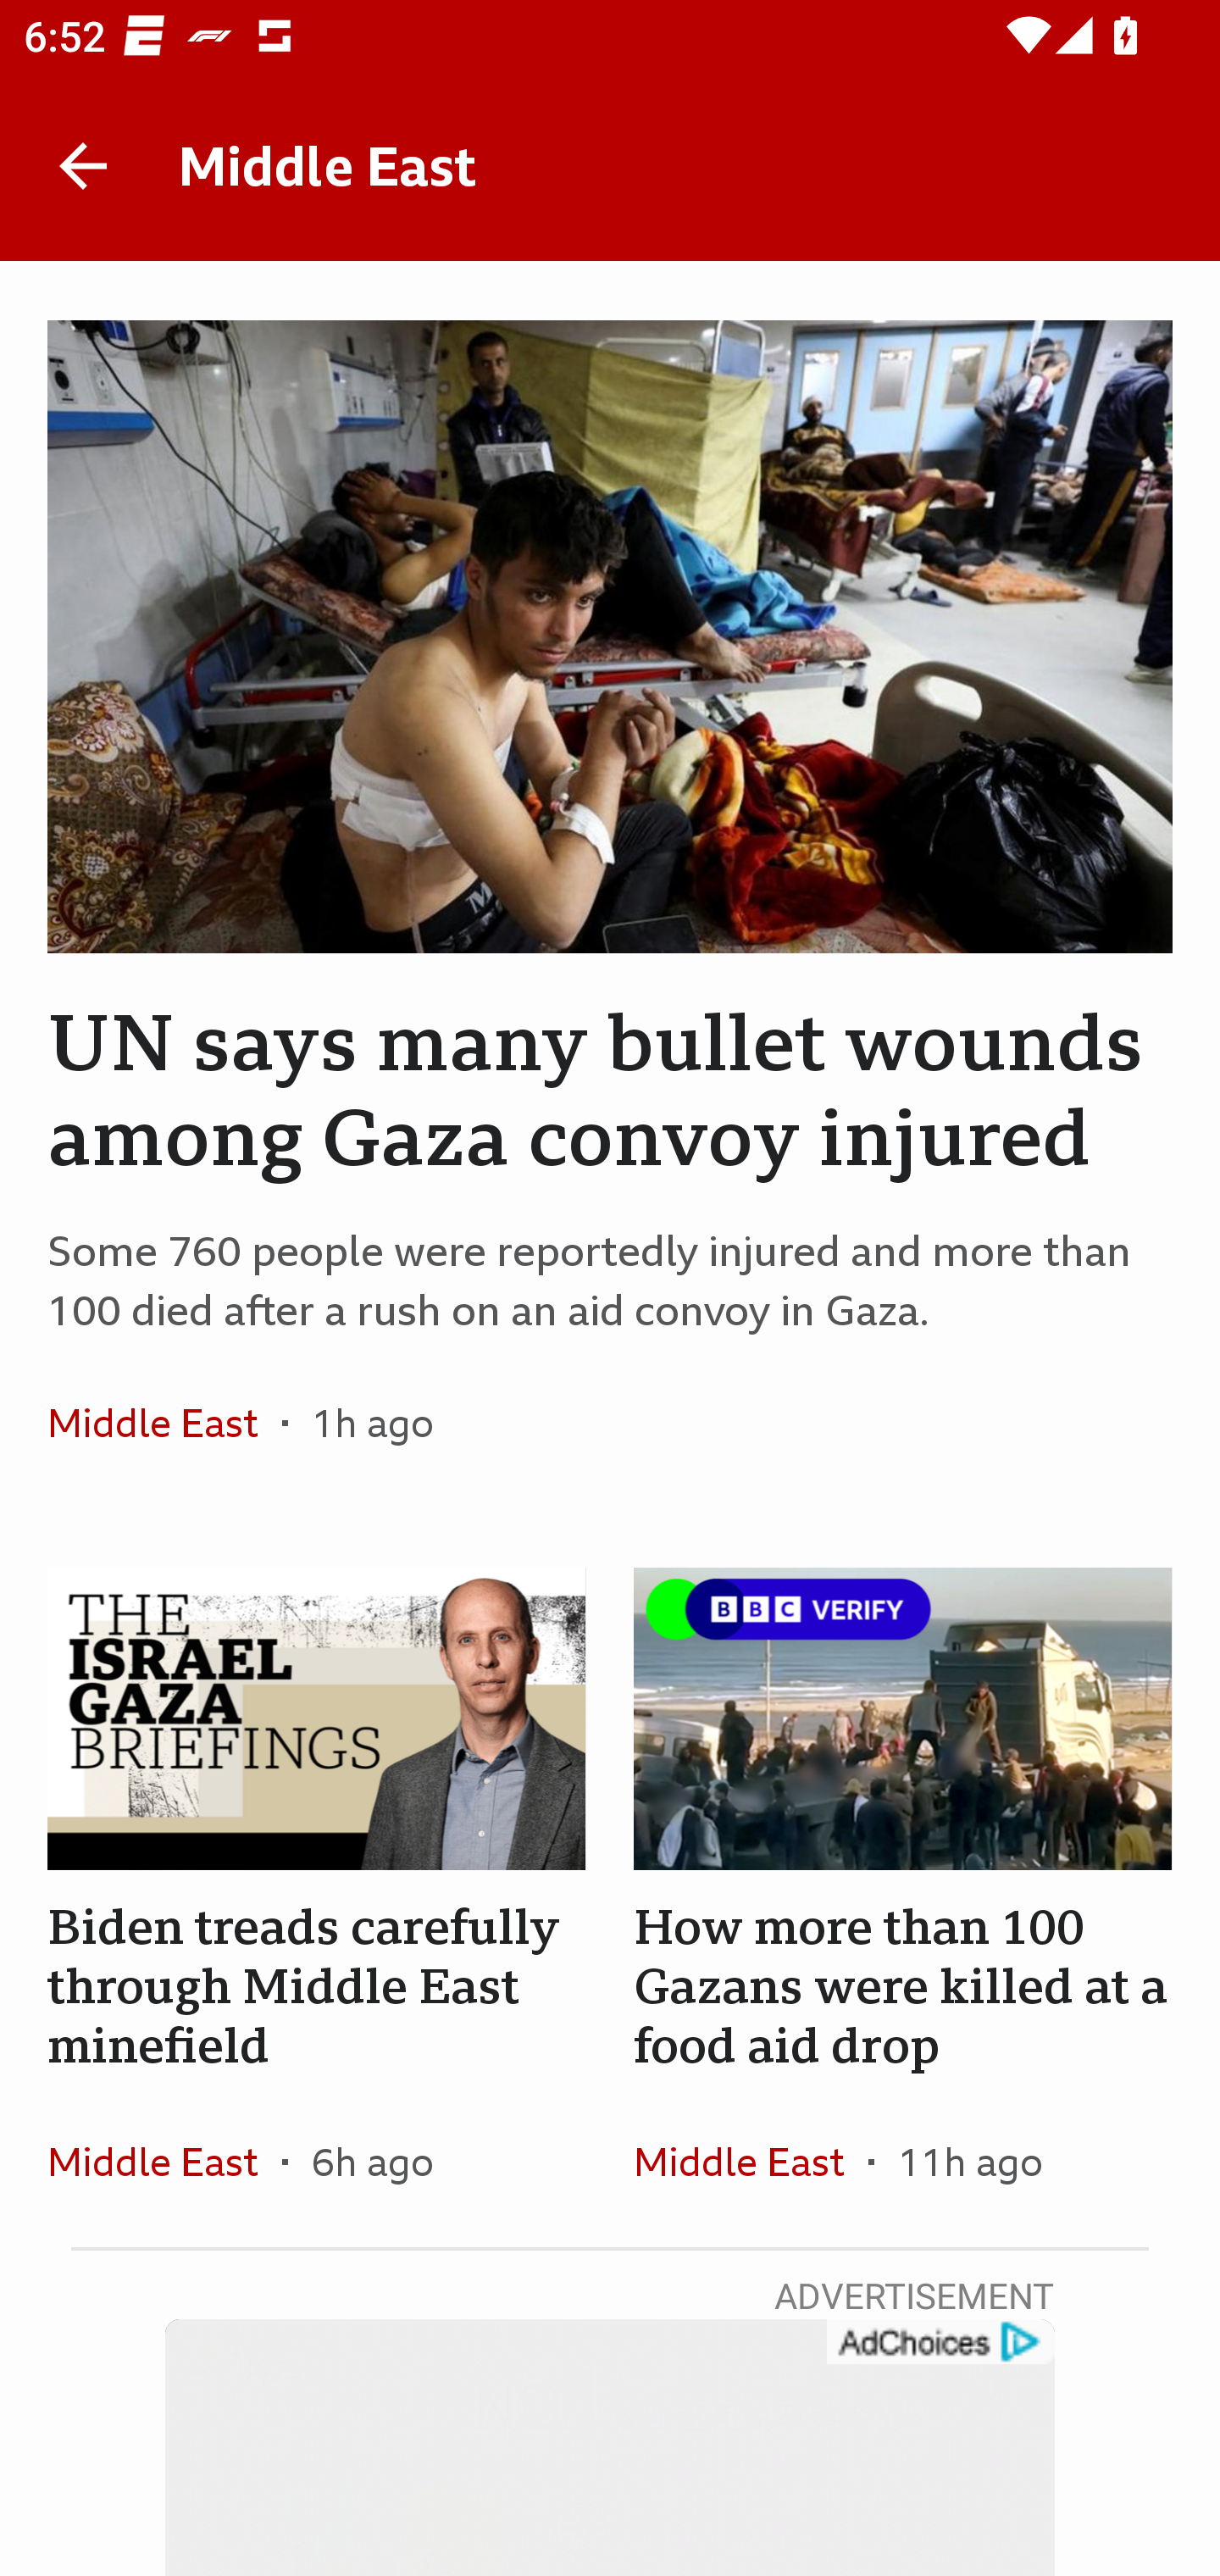  I want to click on get?name=admarker-full-tl, so click(939, 2342).